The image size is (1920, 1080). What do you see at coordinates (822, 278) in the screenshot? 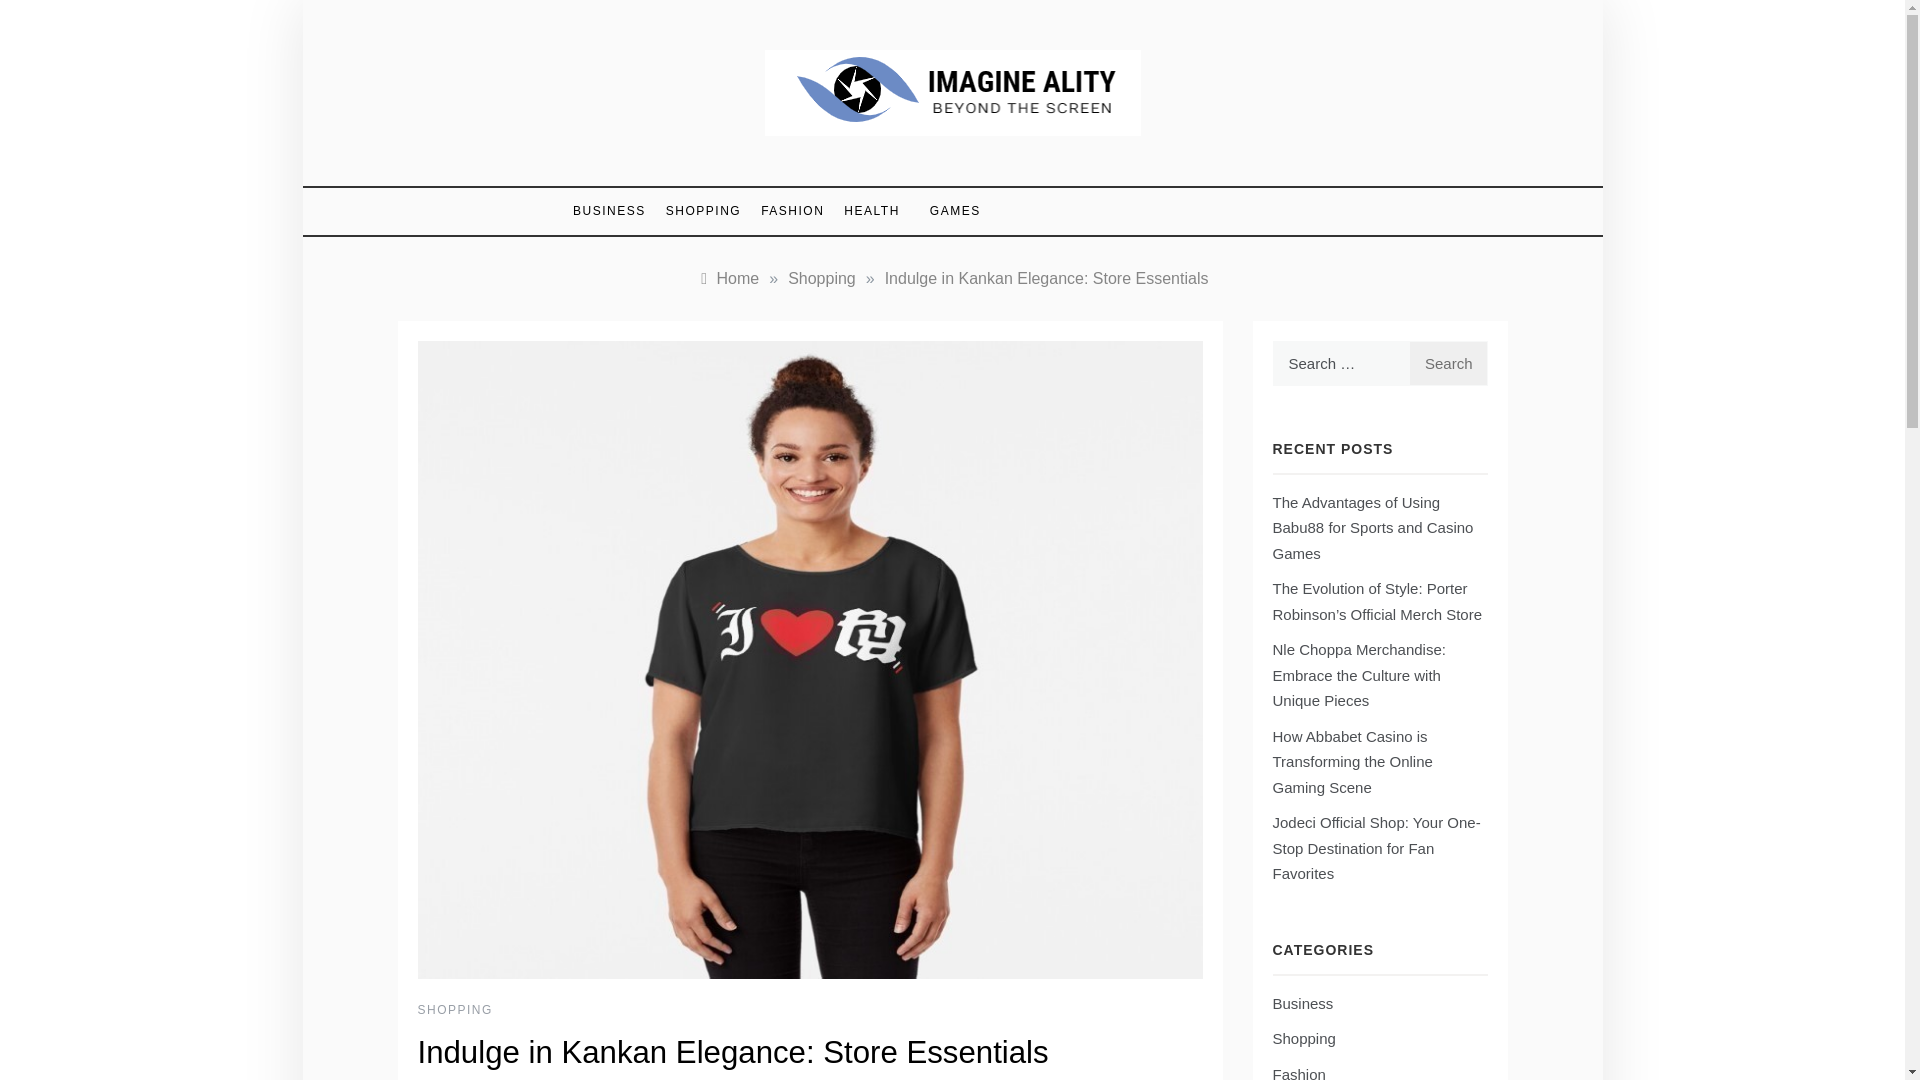
I see `Shopping` at bounding box center [822, 278].